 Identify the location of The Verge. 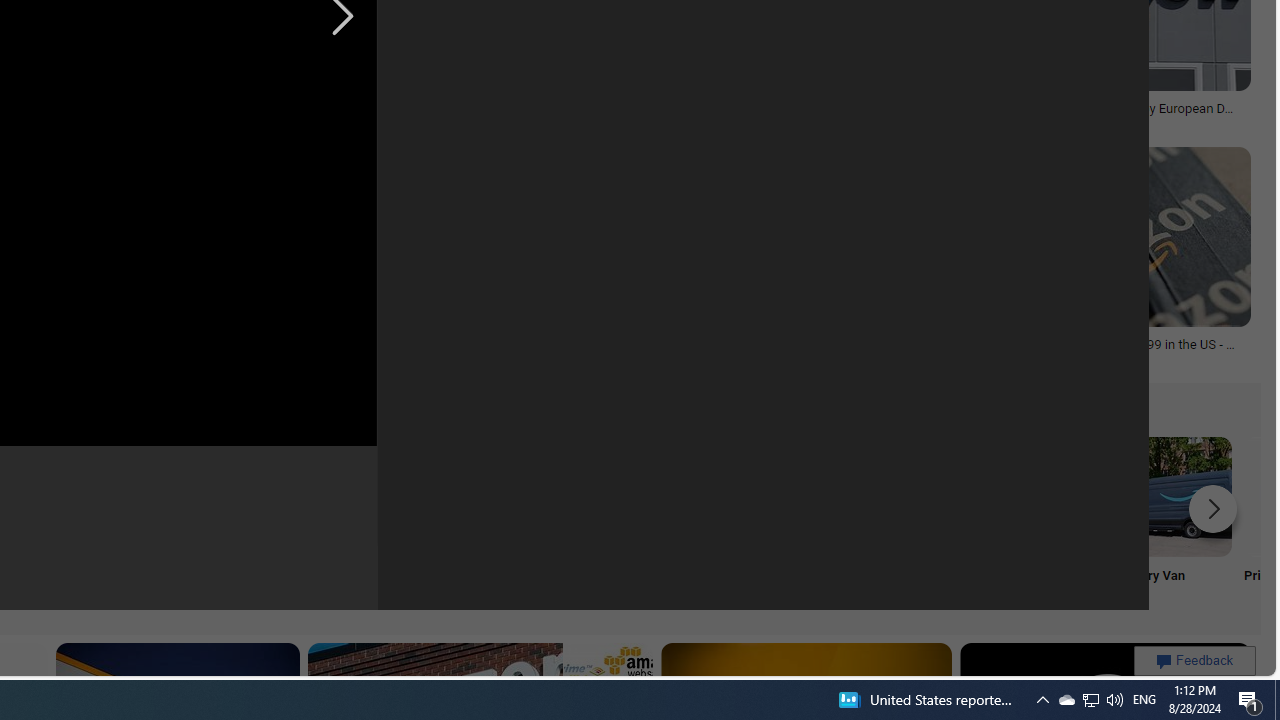
(507, 122).